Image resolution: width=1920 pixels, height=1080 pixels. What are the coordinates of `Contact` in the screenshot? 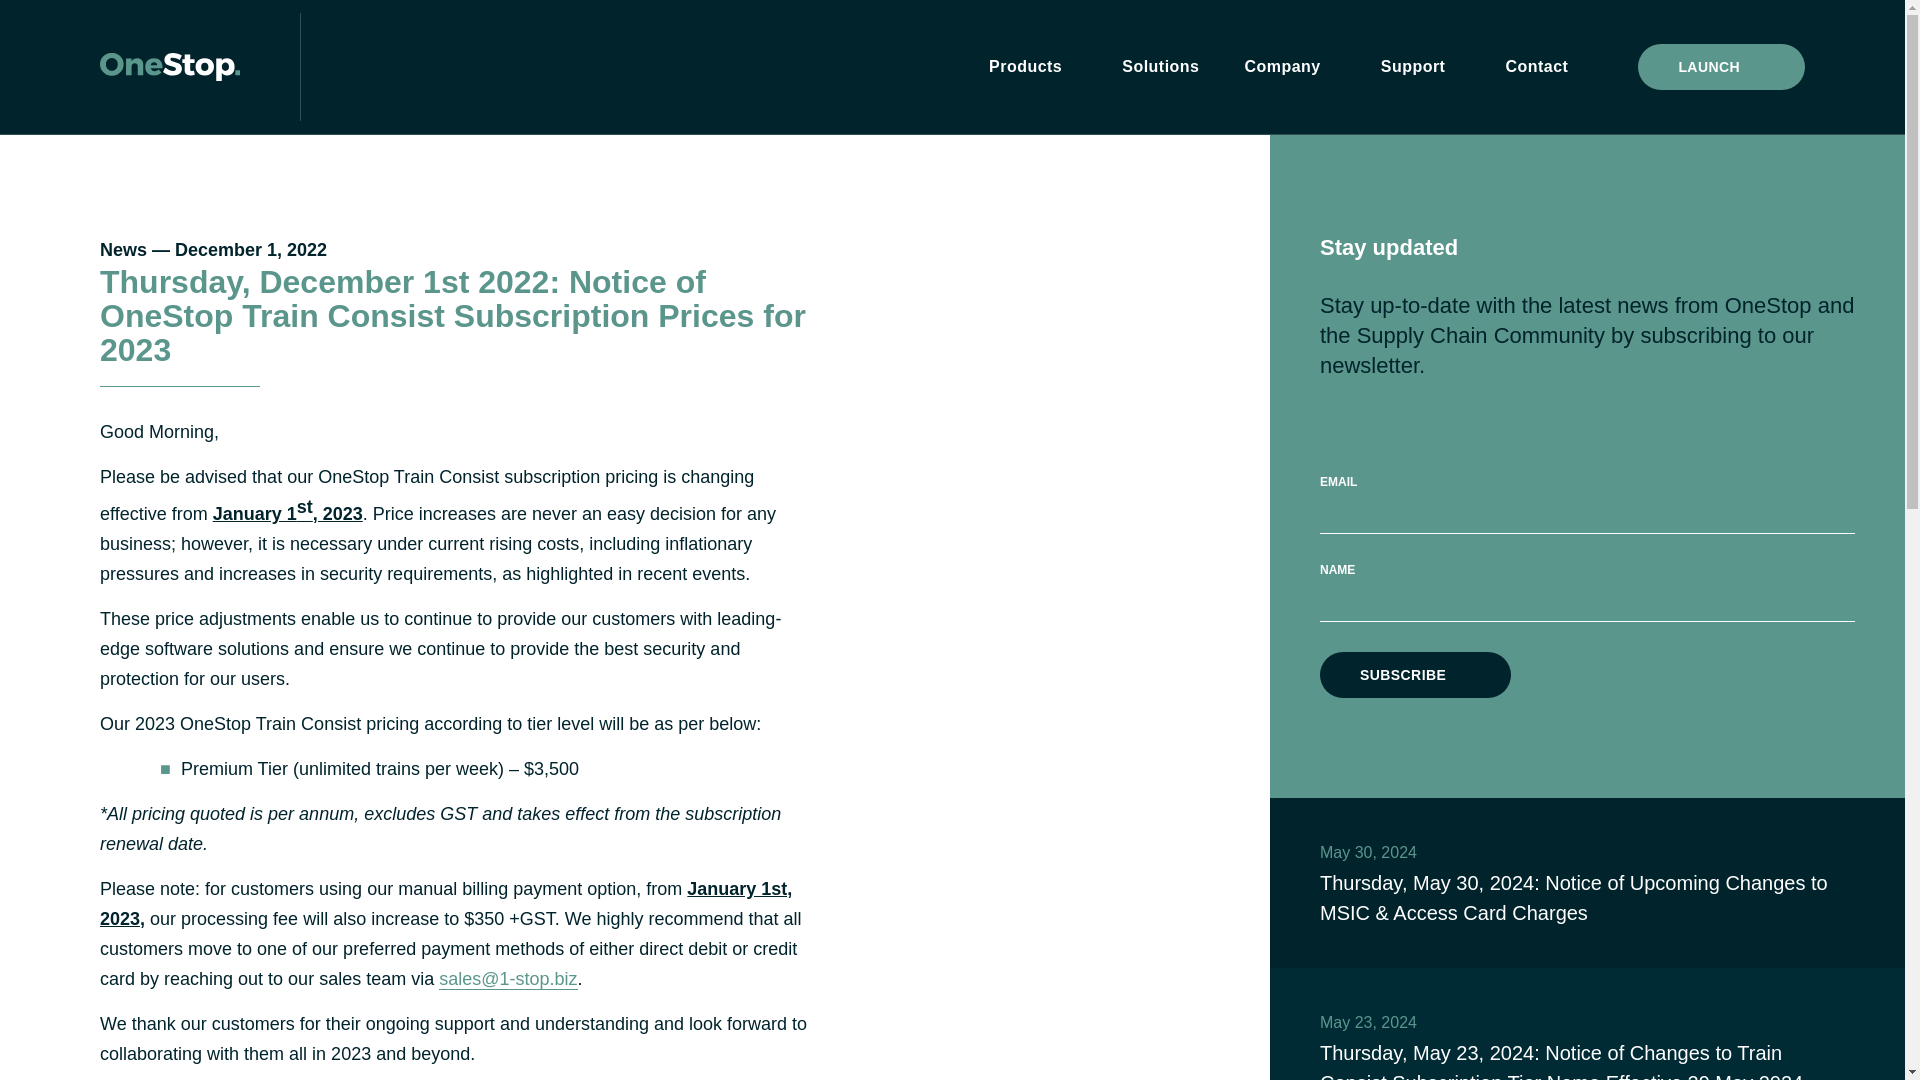 It's located at (1536, 67).